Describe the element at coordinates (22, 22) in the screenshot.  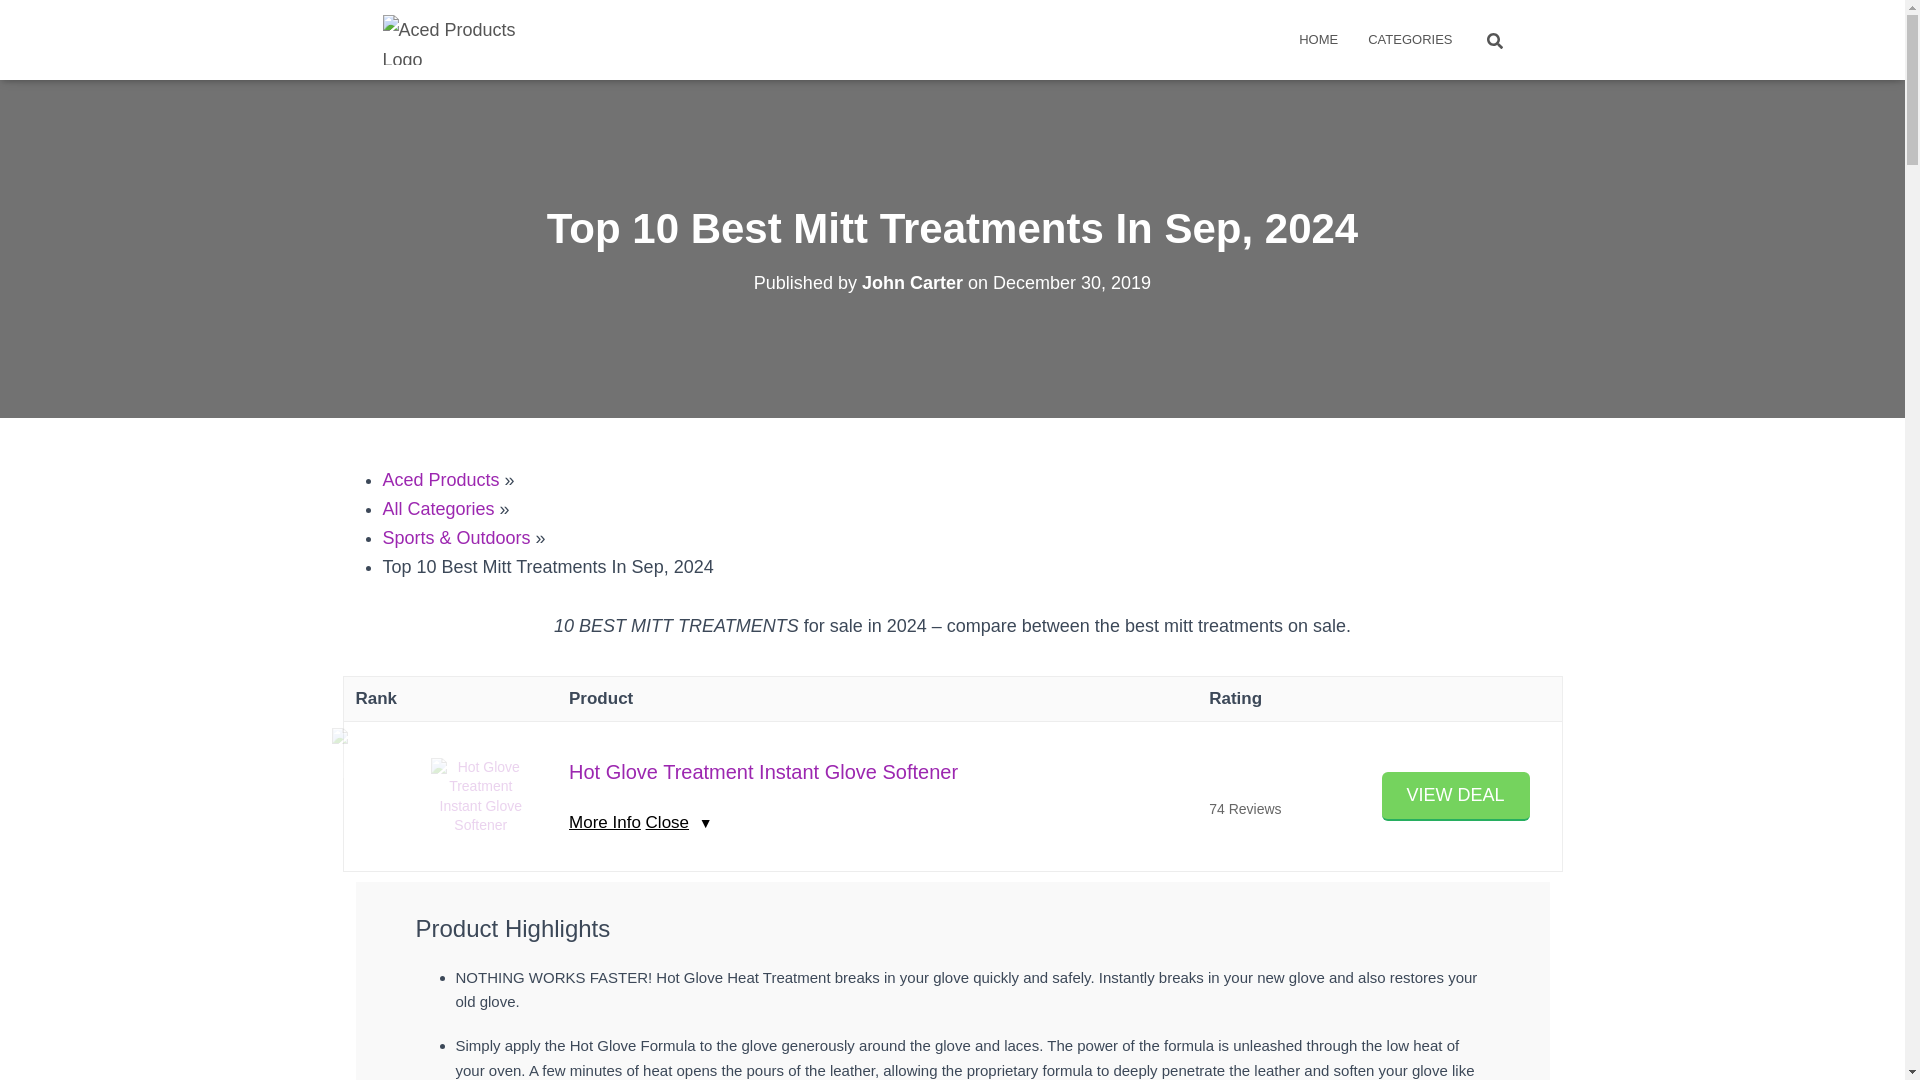
I see `Search` at that location.